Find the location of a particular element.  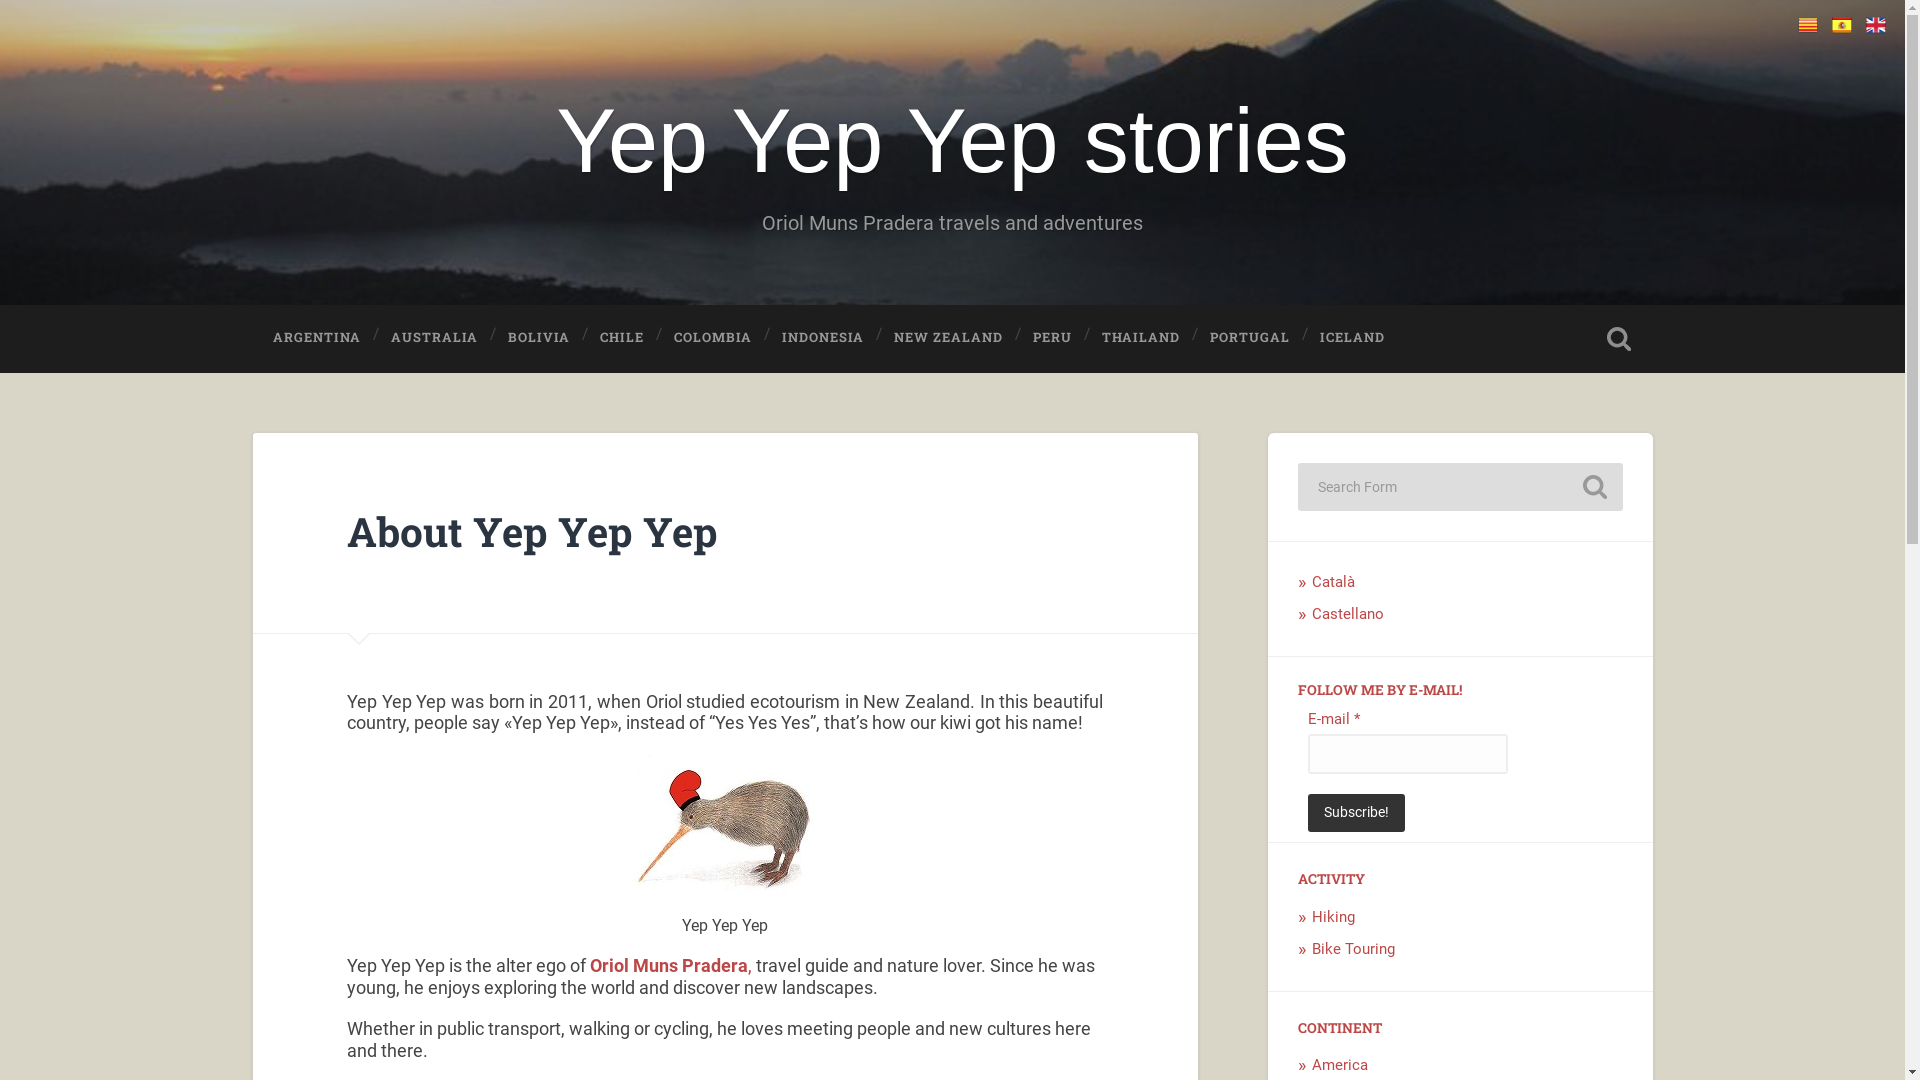

CHILE is located at coordinates (622, 338).